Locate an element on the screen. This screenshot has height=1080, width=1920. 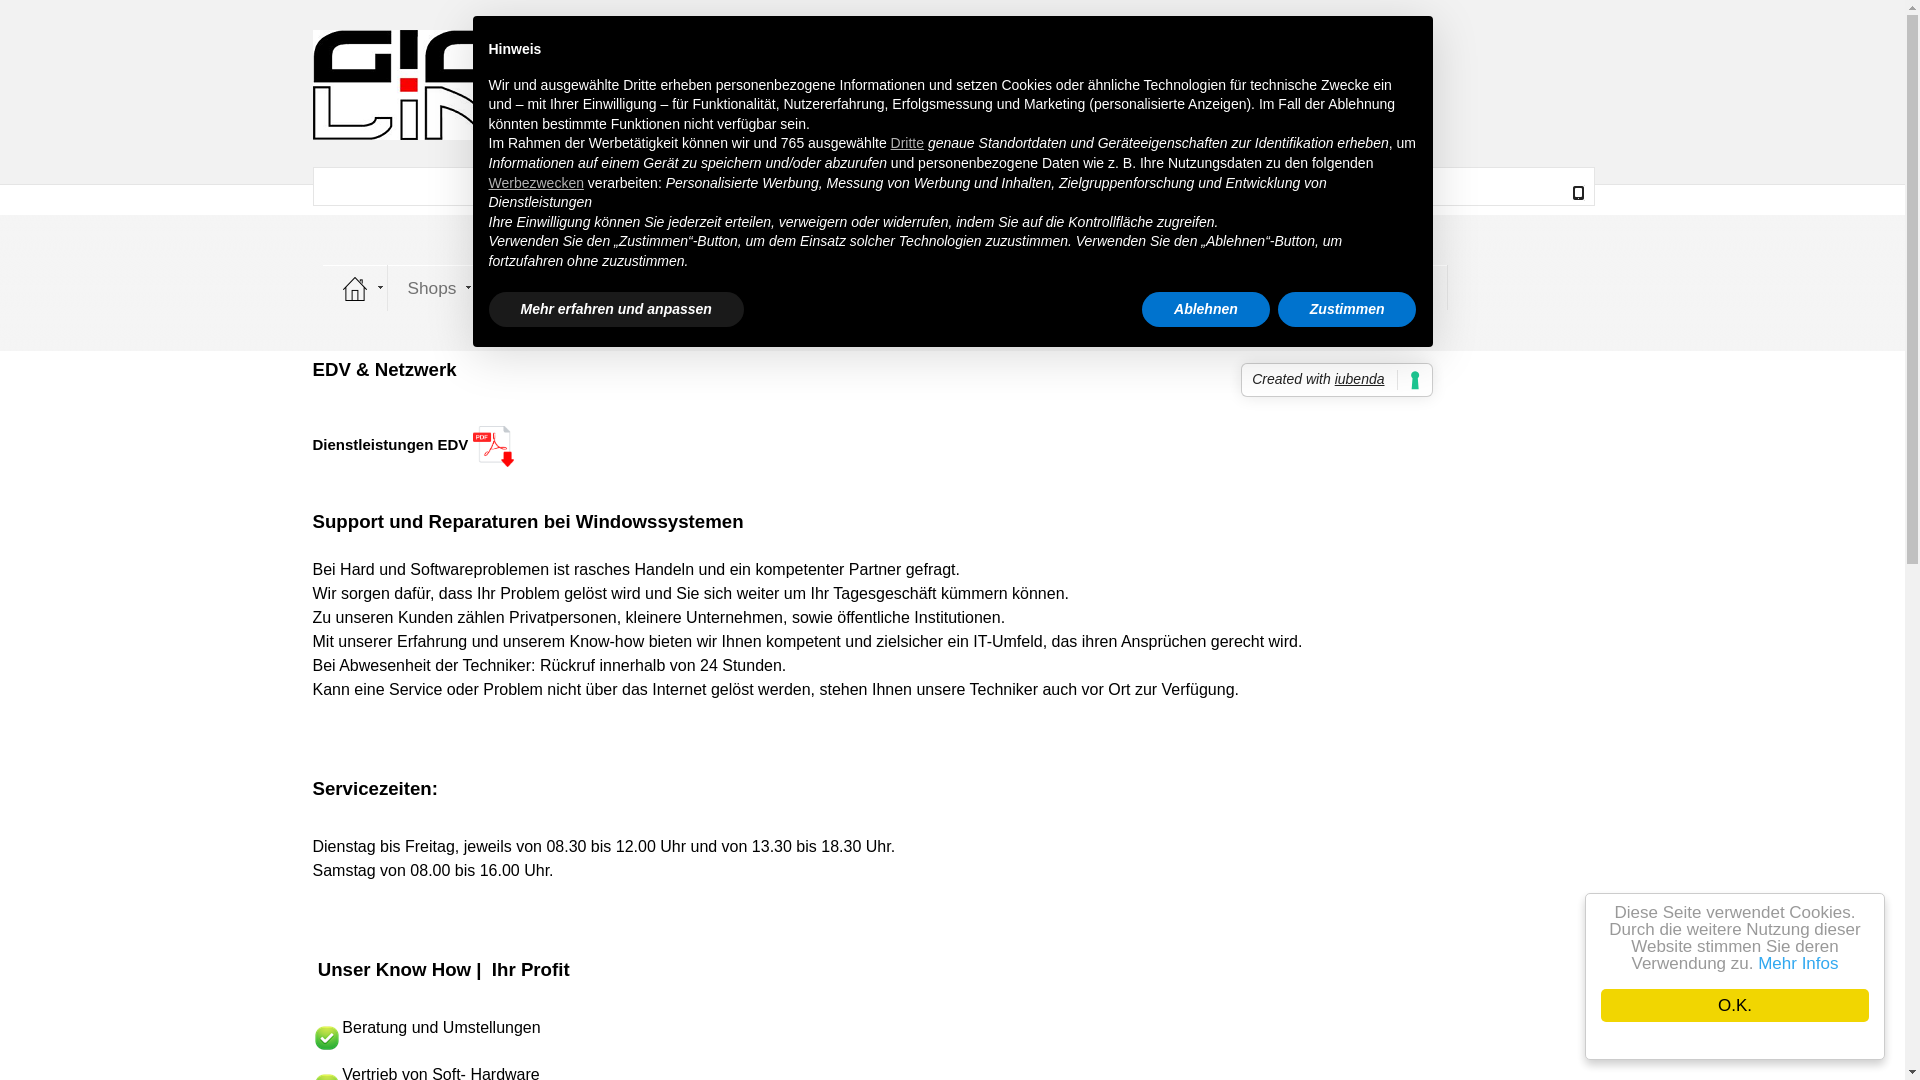
Dienstleistungen is located at coordinates (699, 288).